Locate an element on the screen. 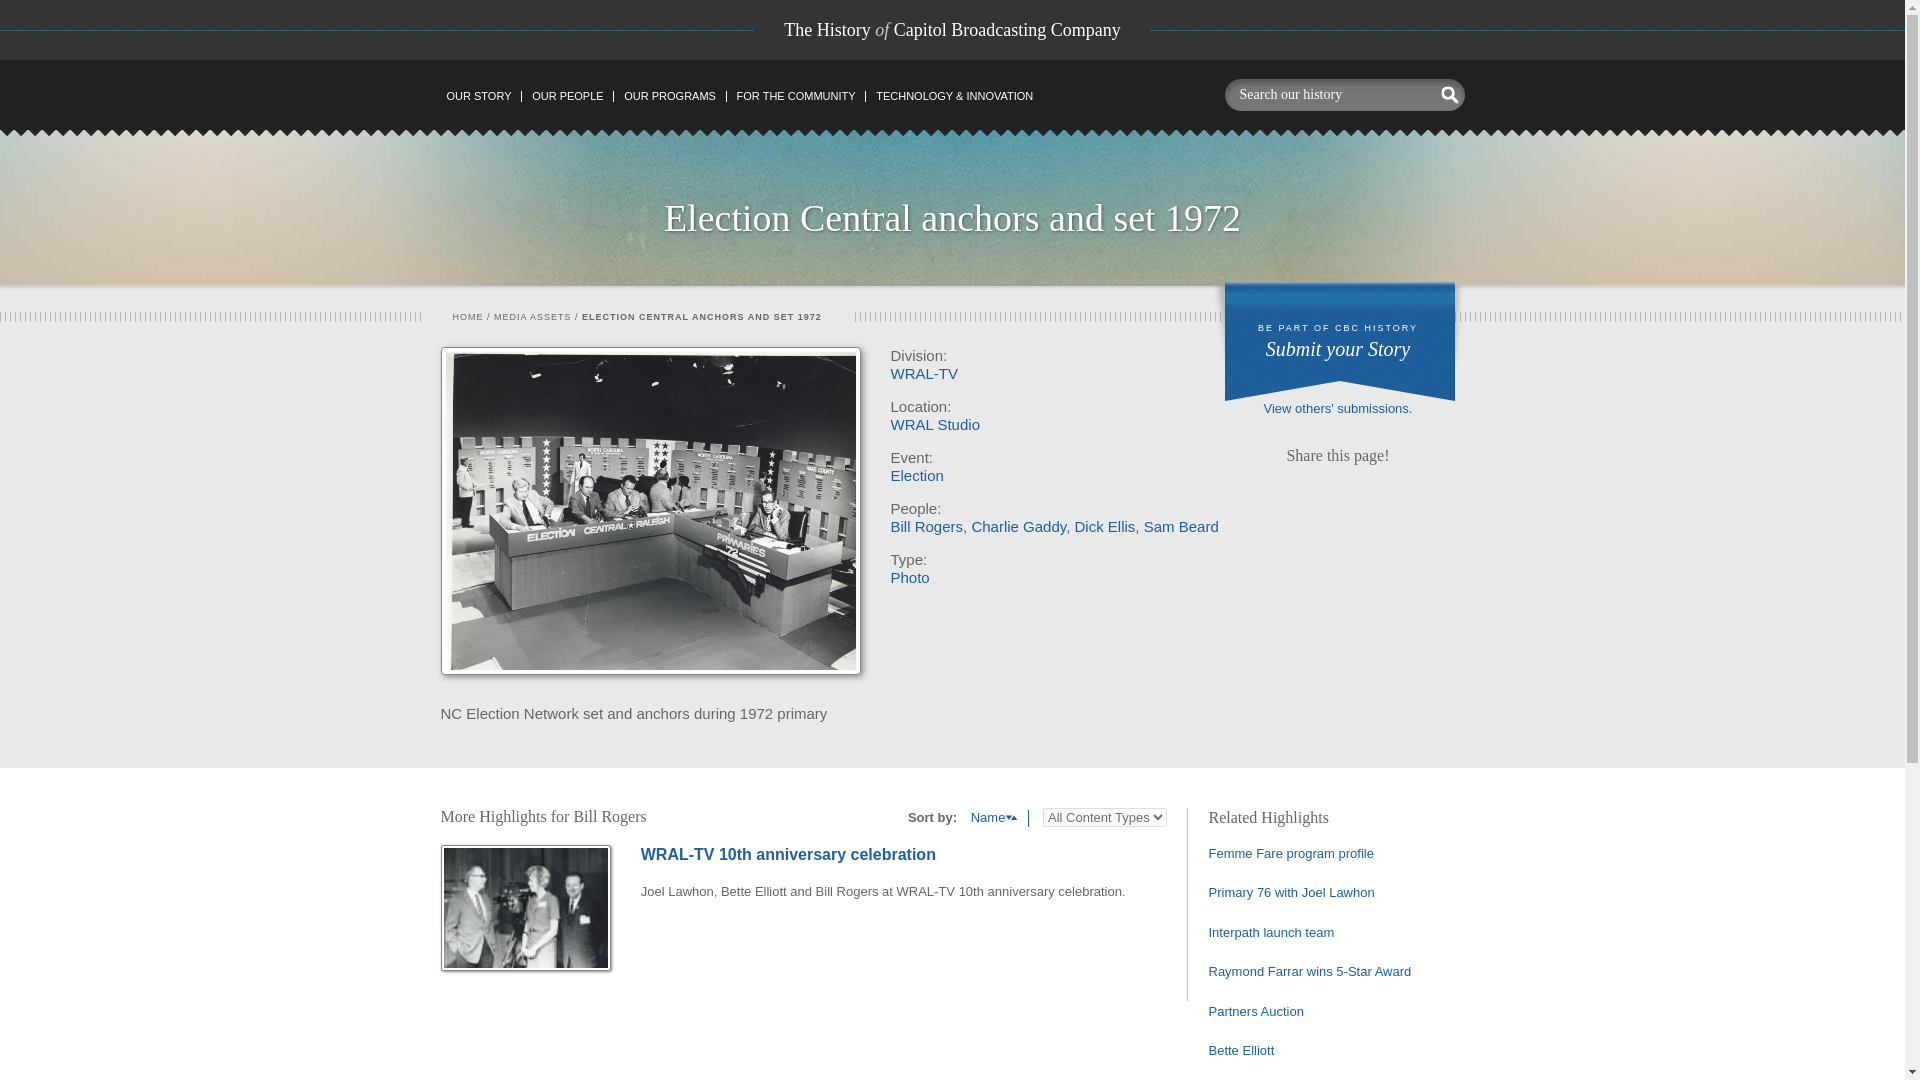 The height and width of the screenshot is (1080, 1920). Skip to content is located at coordinates (482, 98).